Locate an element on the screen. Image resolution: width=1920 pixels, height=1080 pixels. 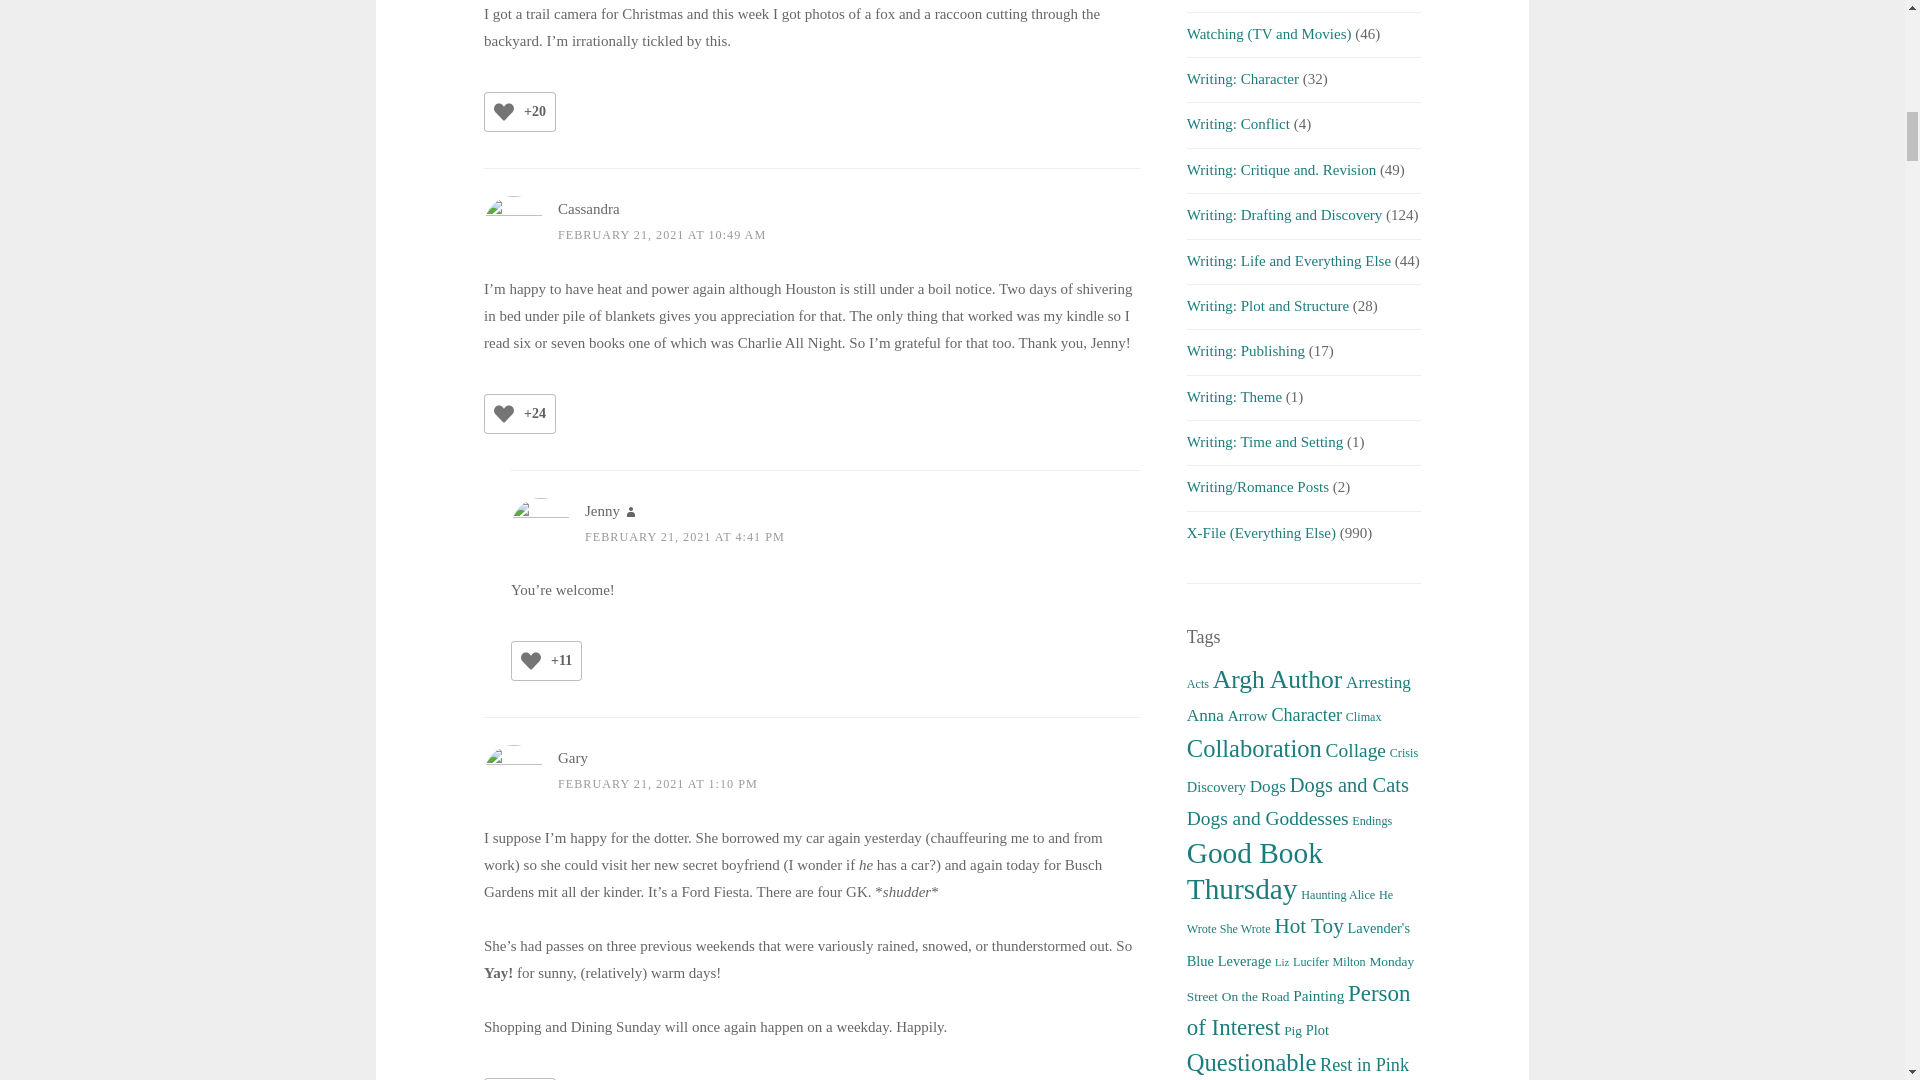
FEBRUARY 21, 2021 AT 4:41 PM is located at coordinates (685, 537).